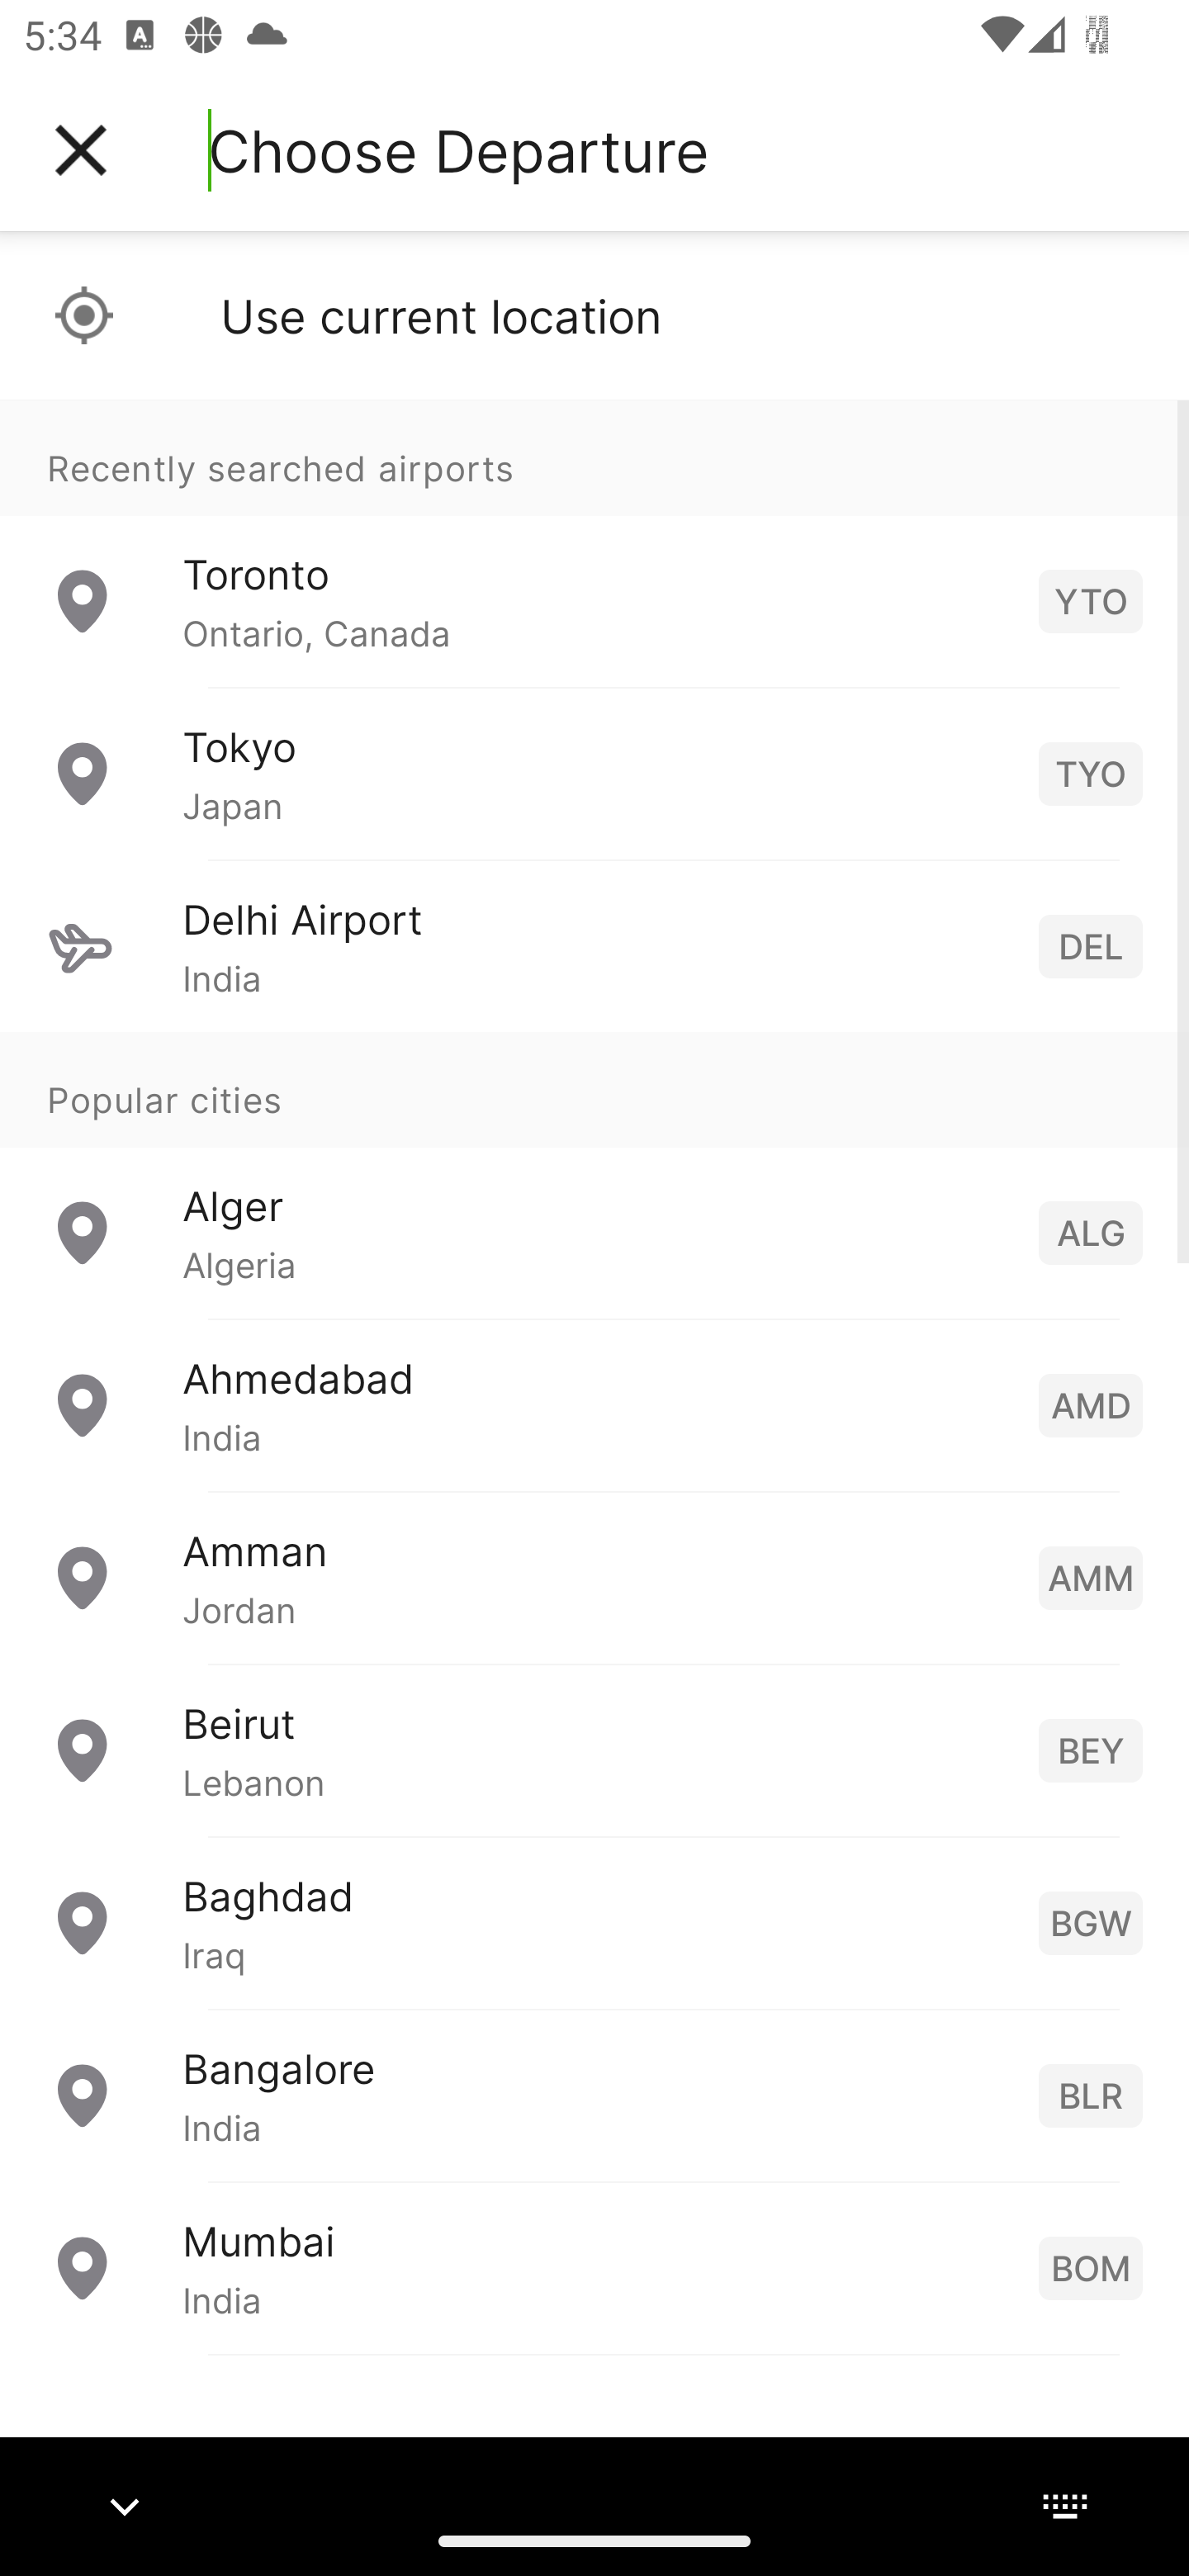 This screenshot has width=1189, height=2576. I want to click on Popular cities, so click(594, 1091).